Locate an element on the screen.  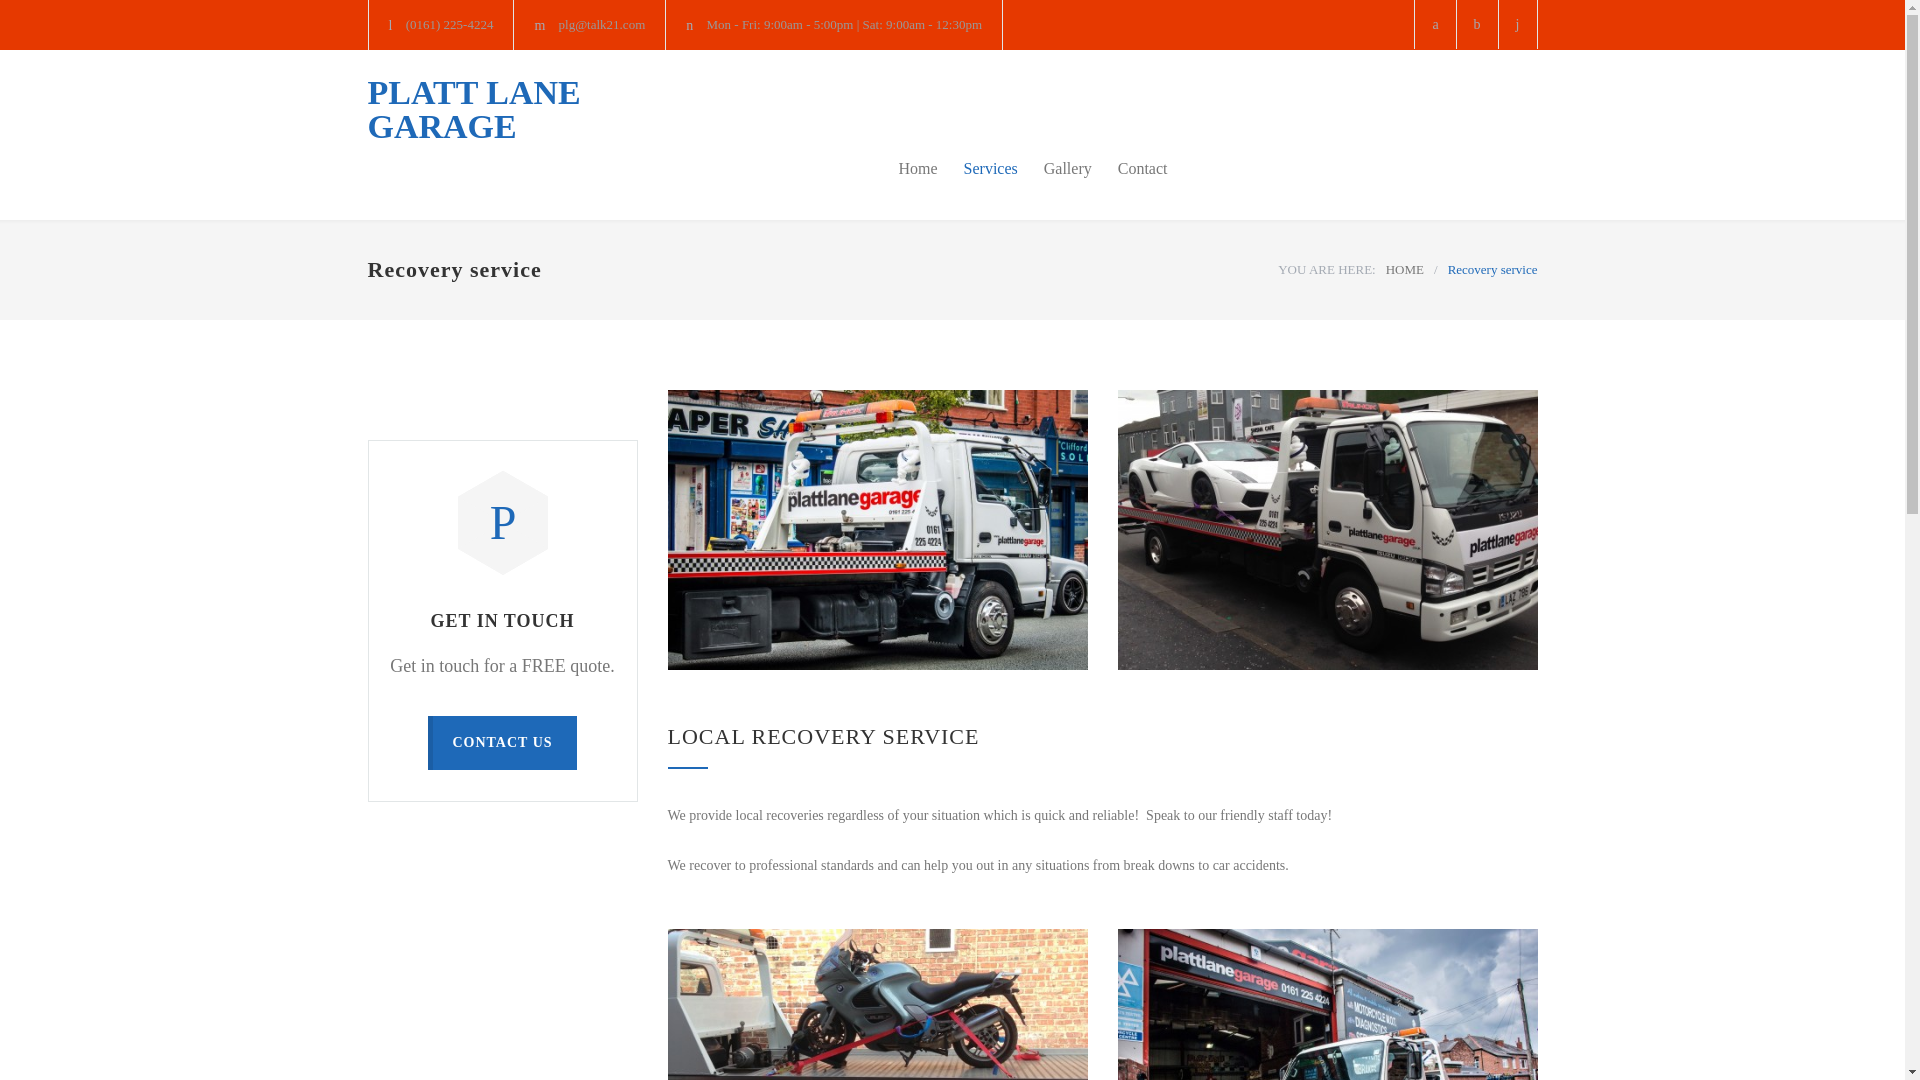
Gallery is located at coordinates (1054, 168).